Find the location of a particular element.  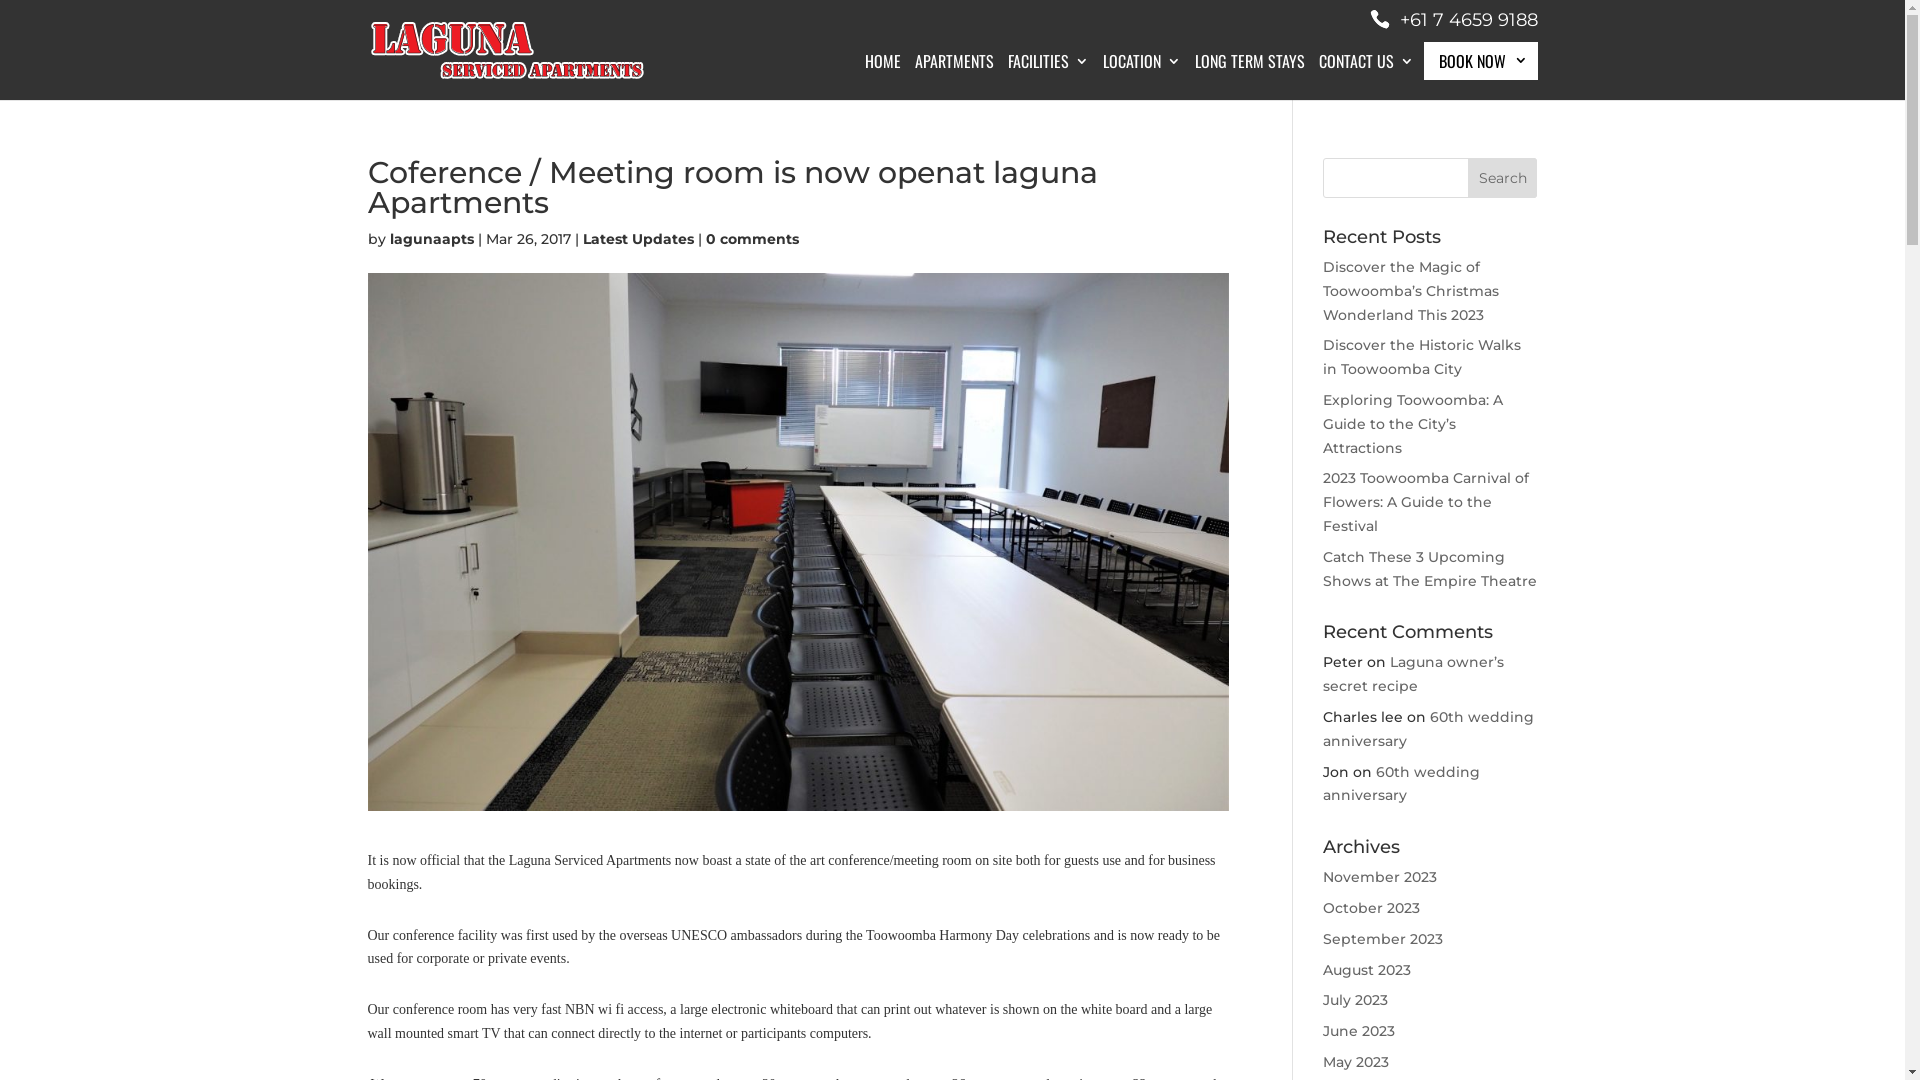

August 2023 is located at coordinates (1367, 970).